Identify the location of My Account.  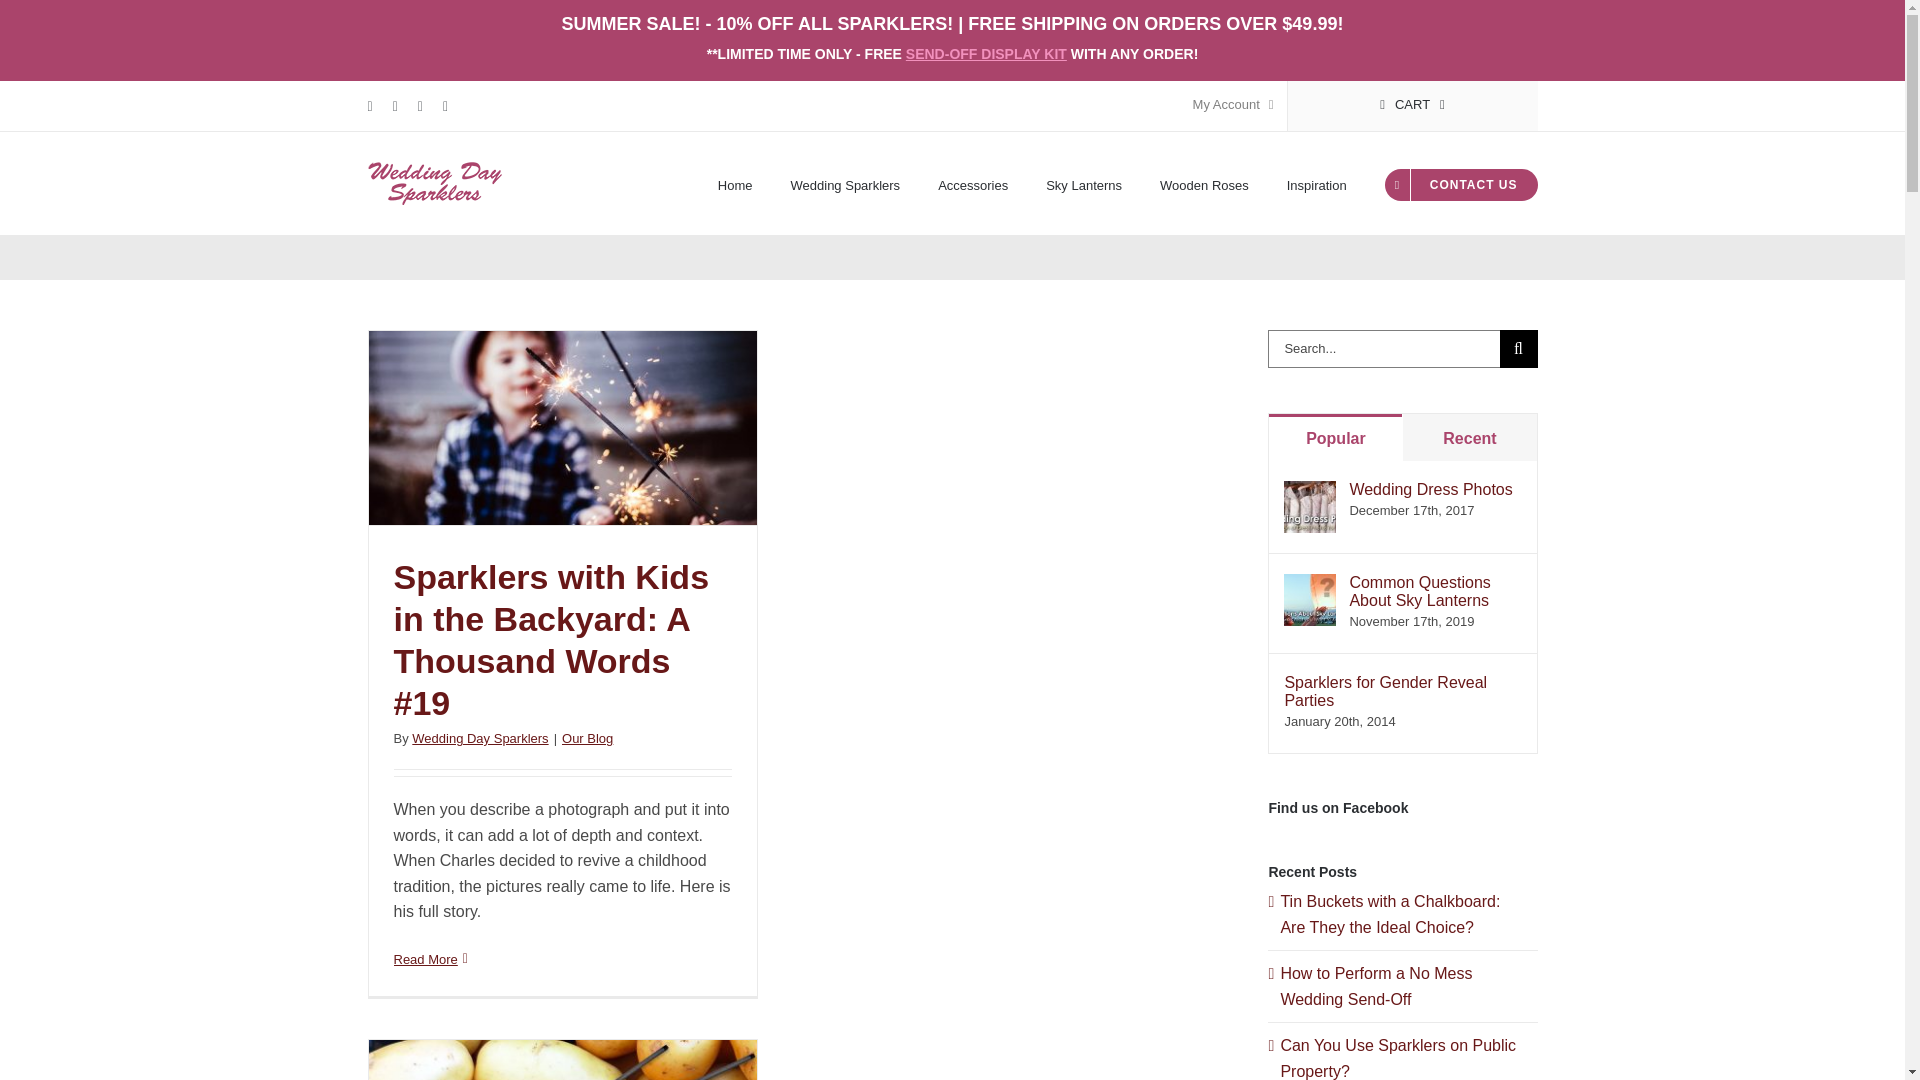
(1233, 106).